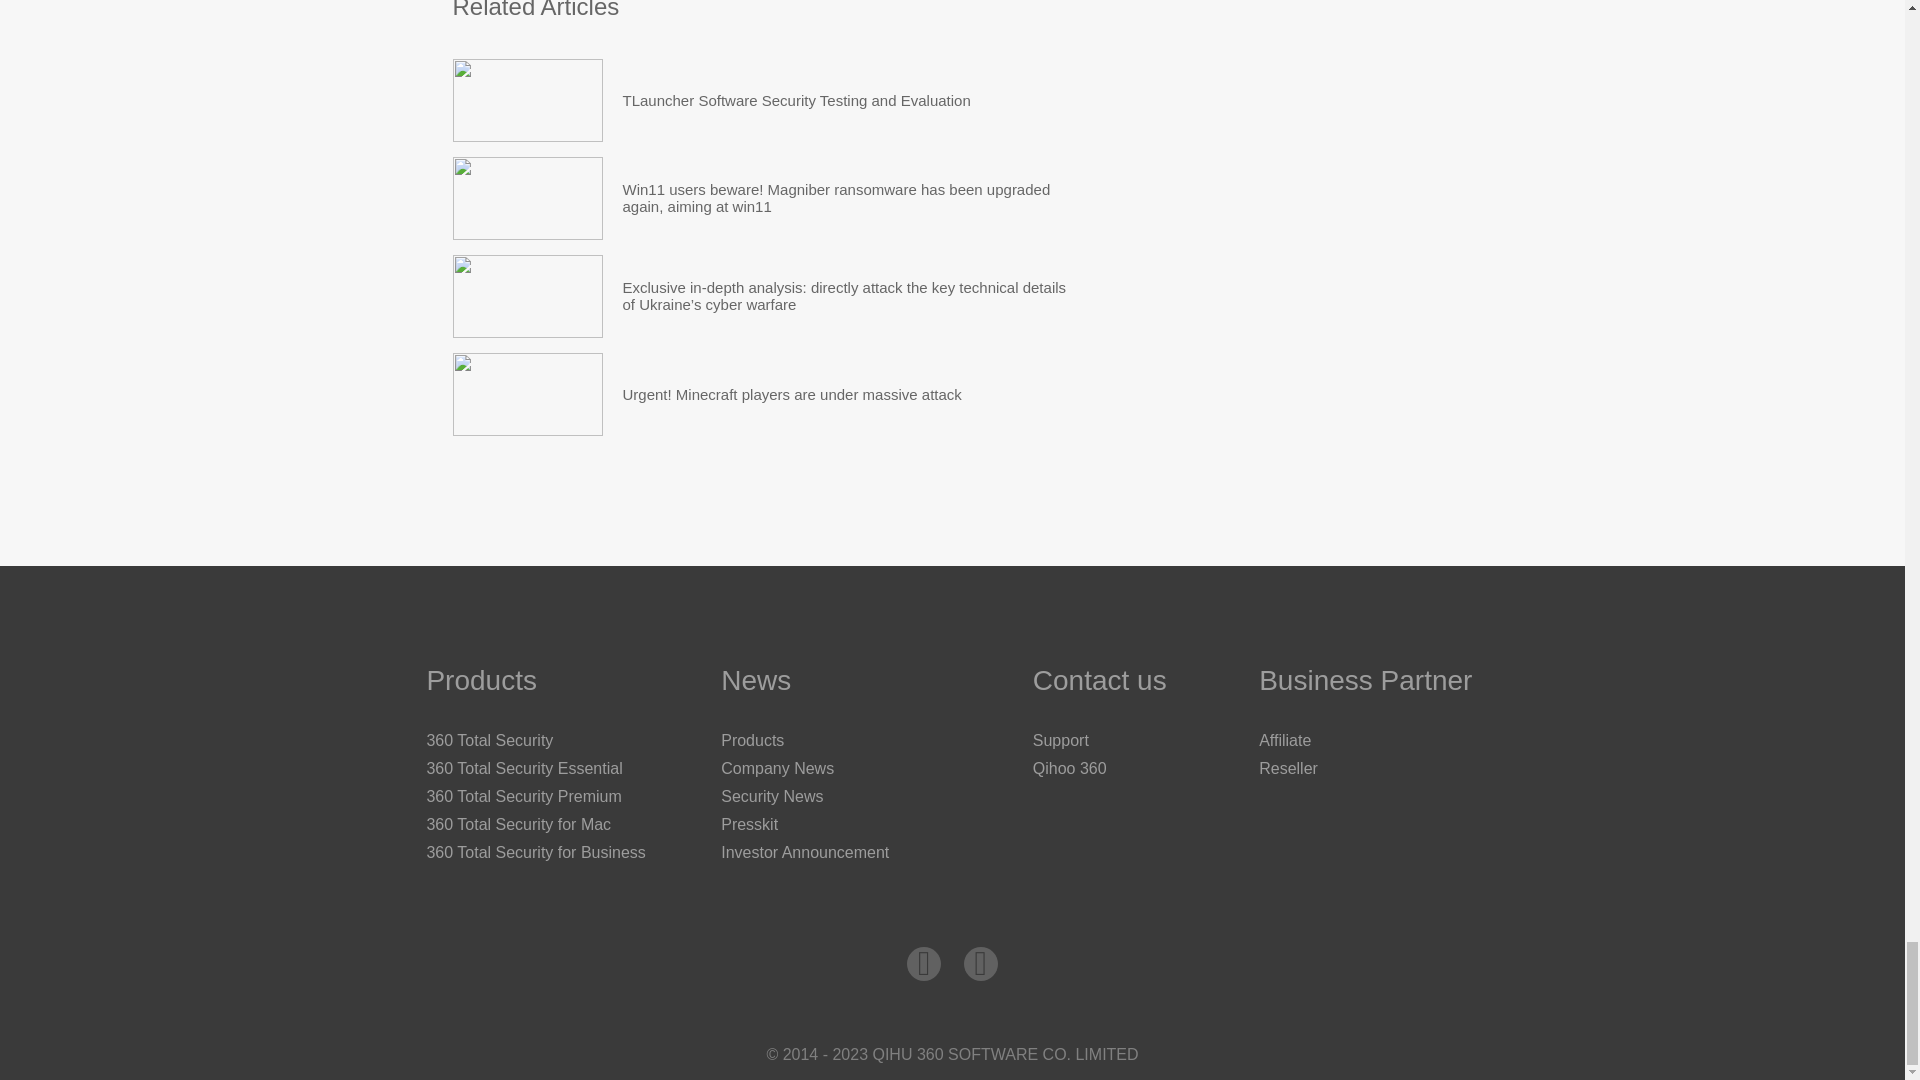  I want to click on 360 Total Security Essential, so click(524, 768).